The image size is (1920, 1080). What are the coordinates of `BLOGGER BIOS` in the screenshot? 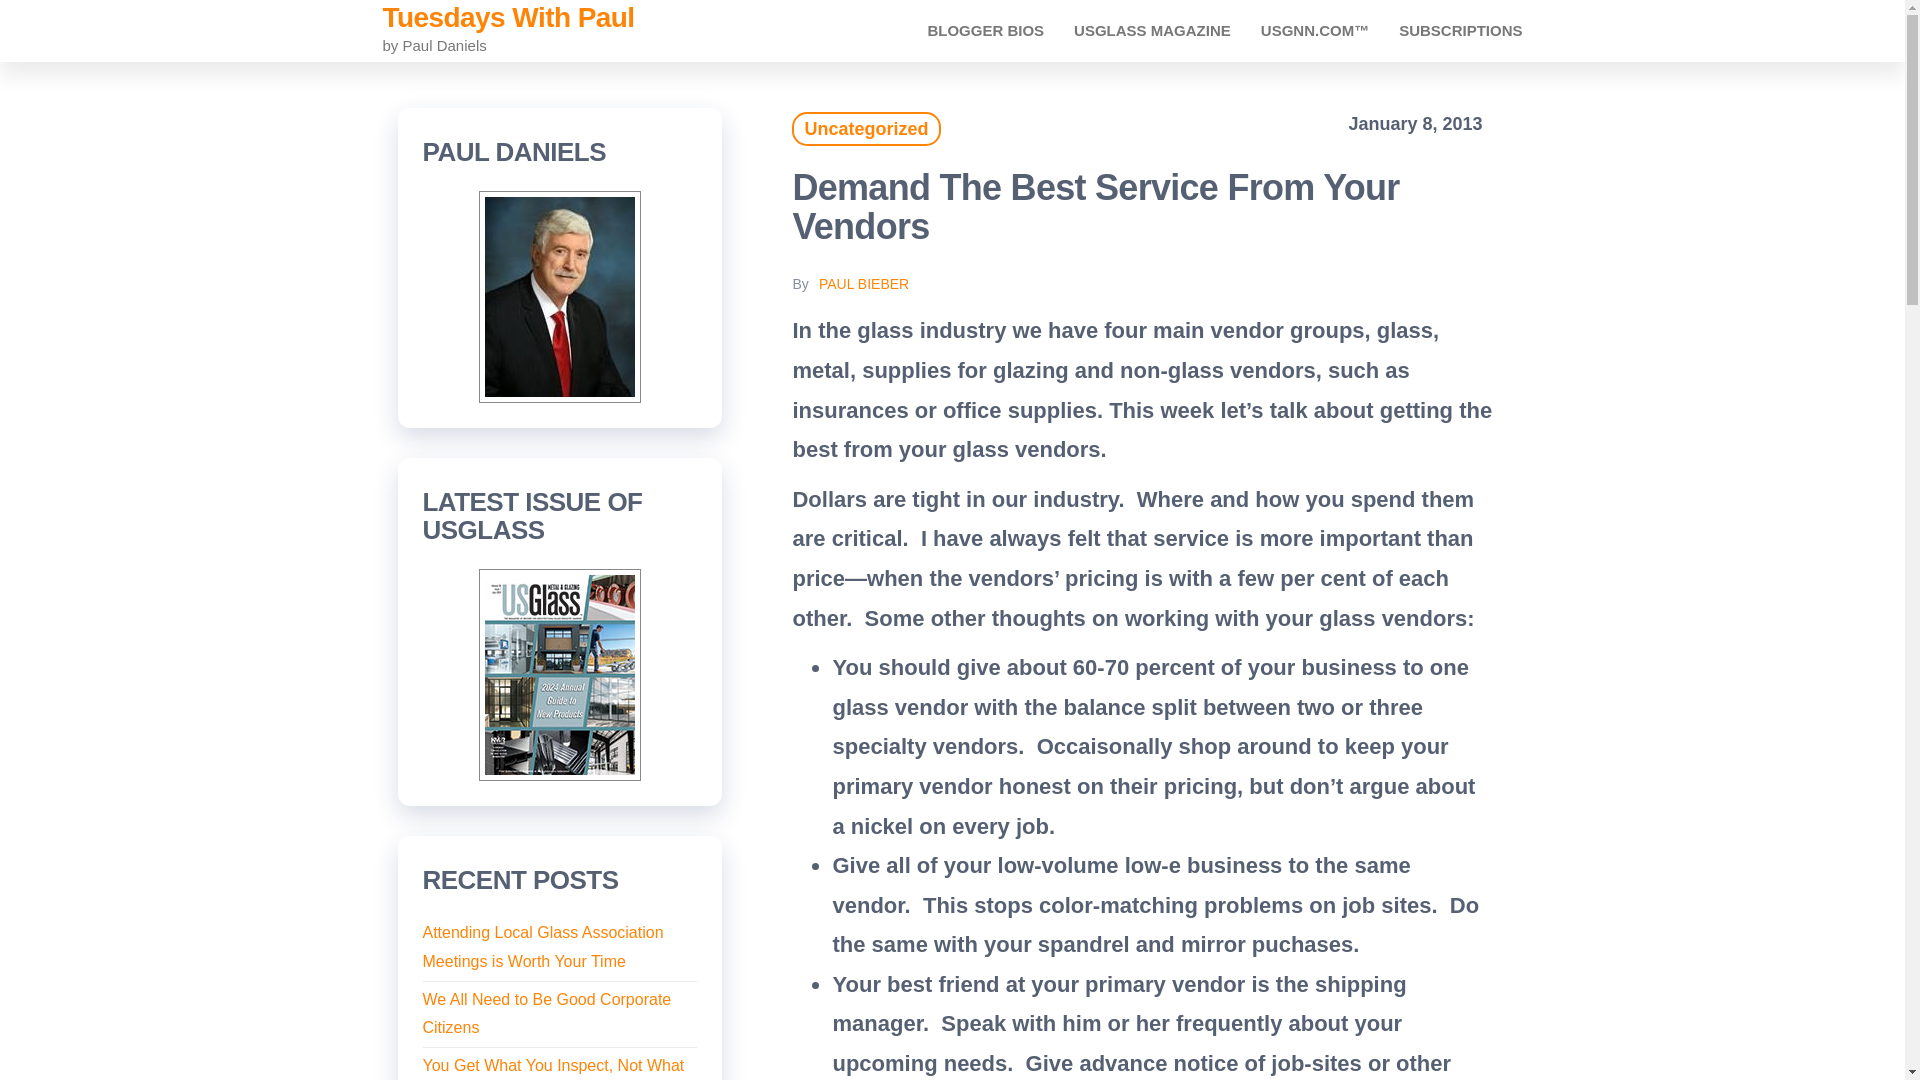 It's located at (986, 30).